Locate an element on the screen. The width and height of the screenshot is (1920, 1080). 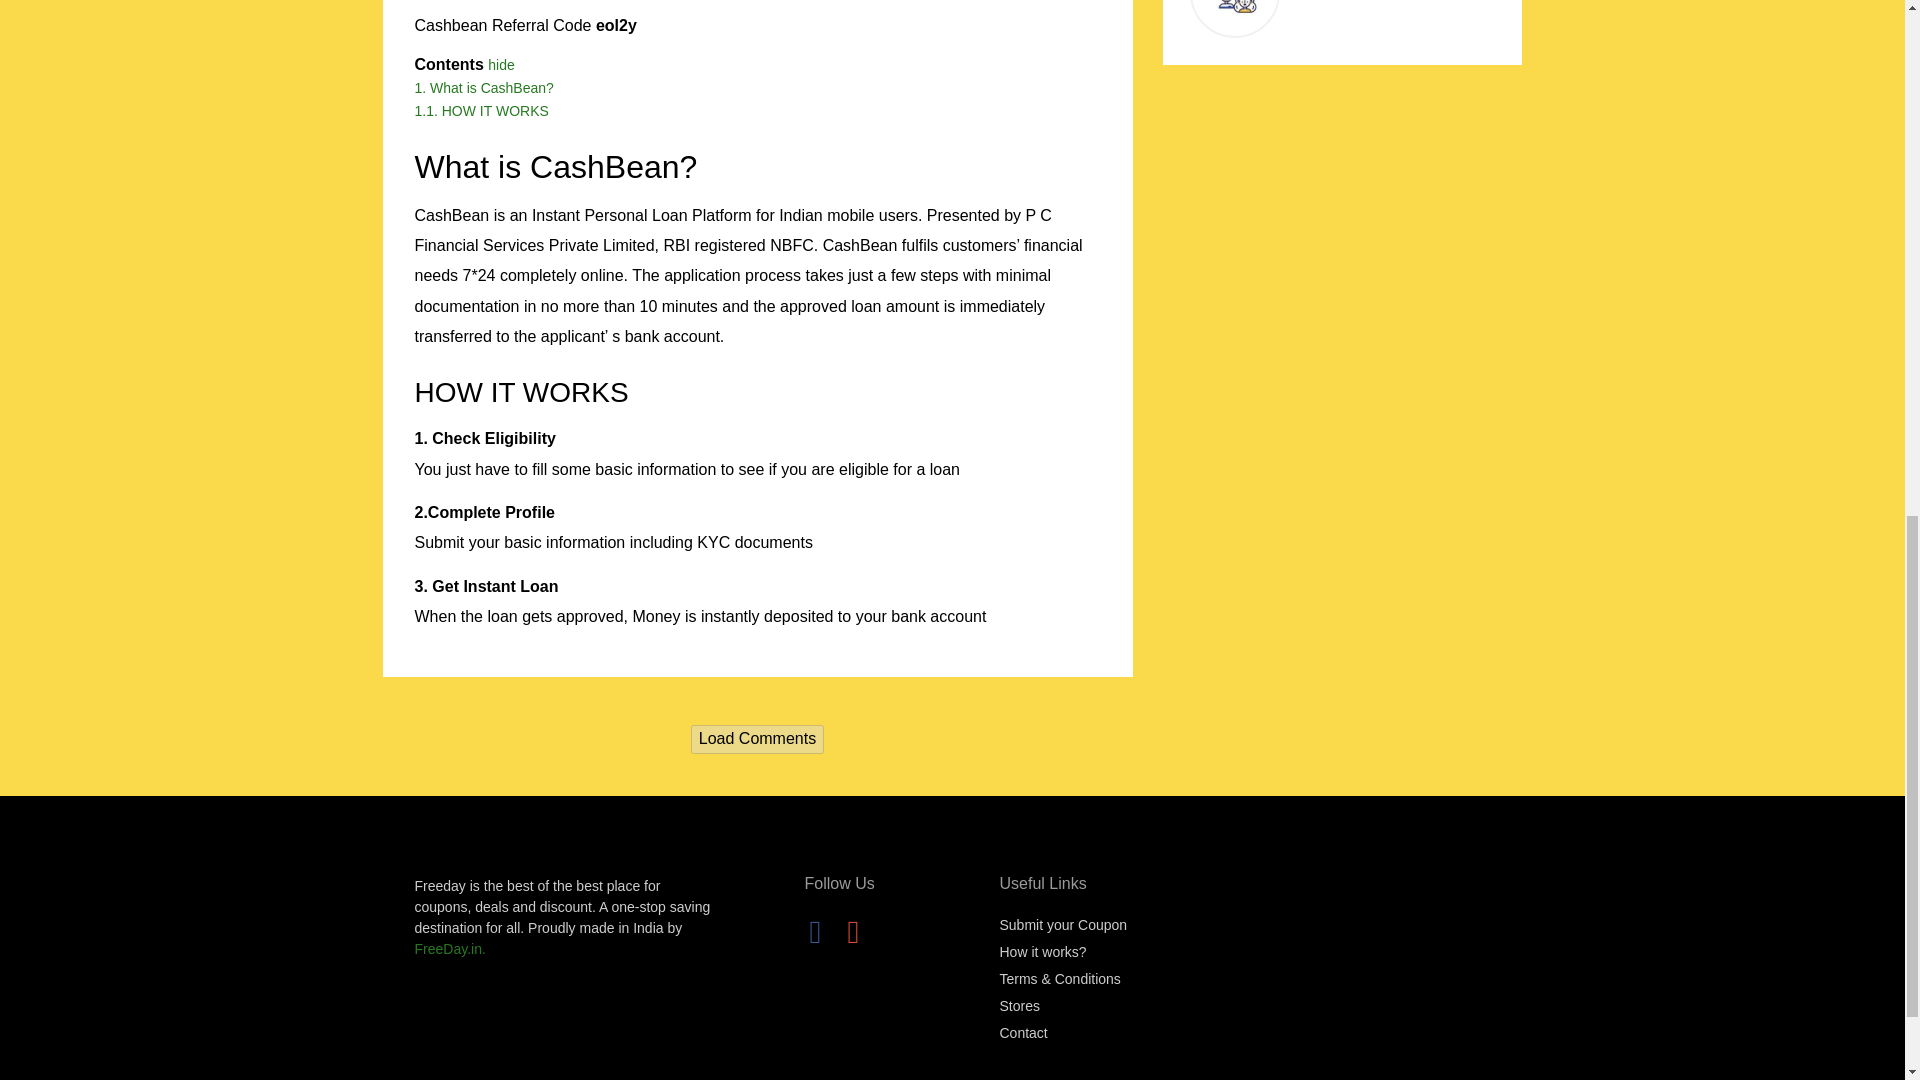
1. What is CashBean? is located at coordinates (483, 88).